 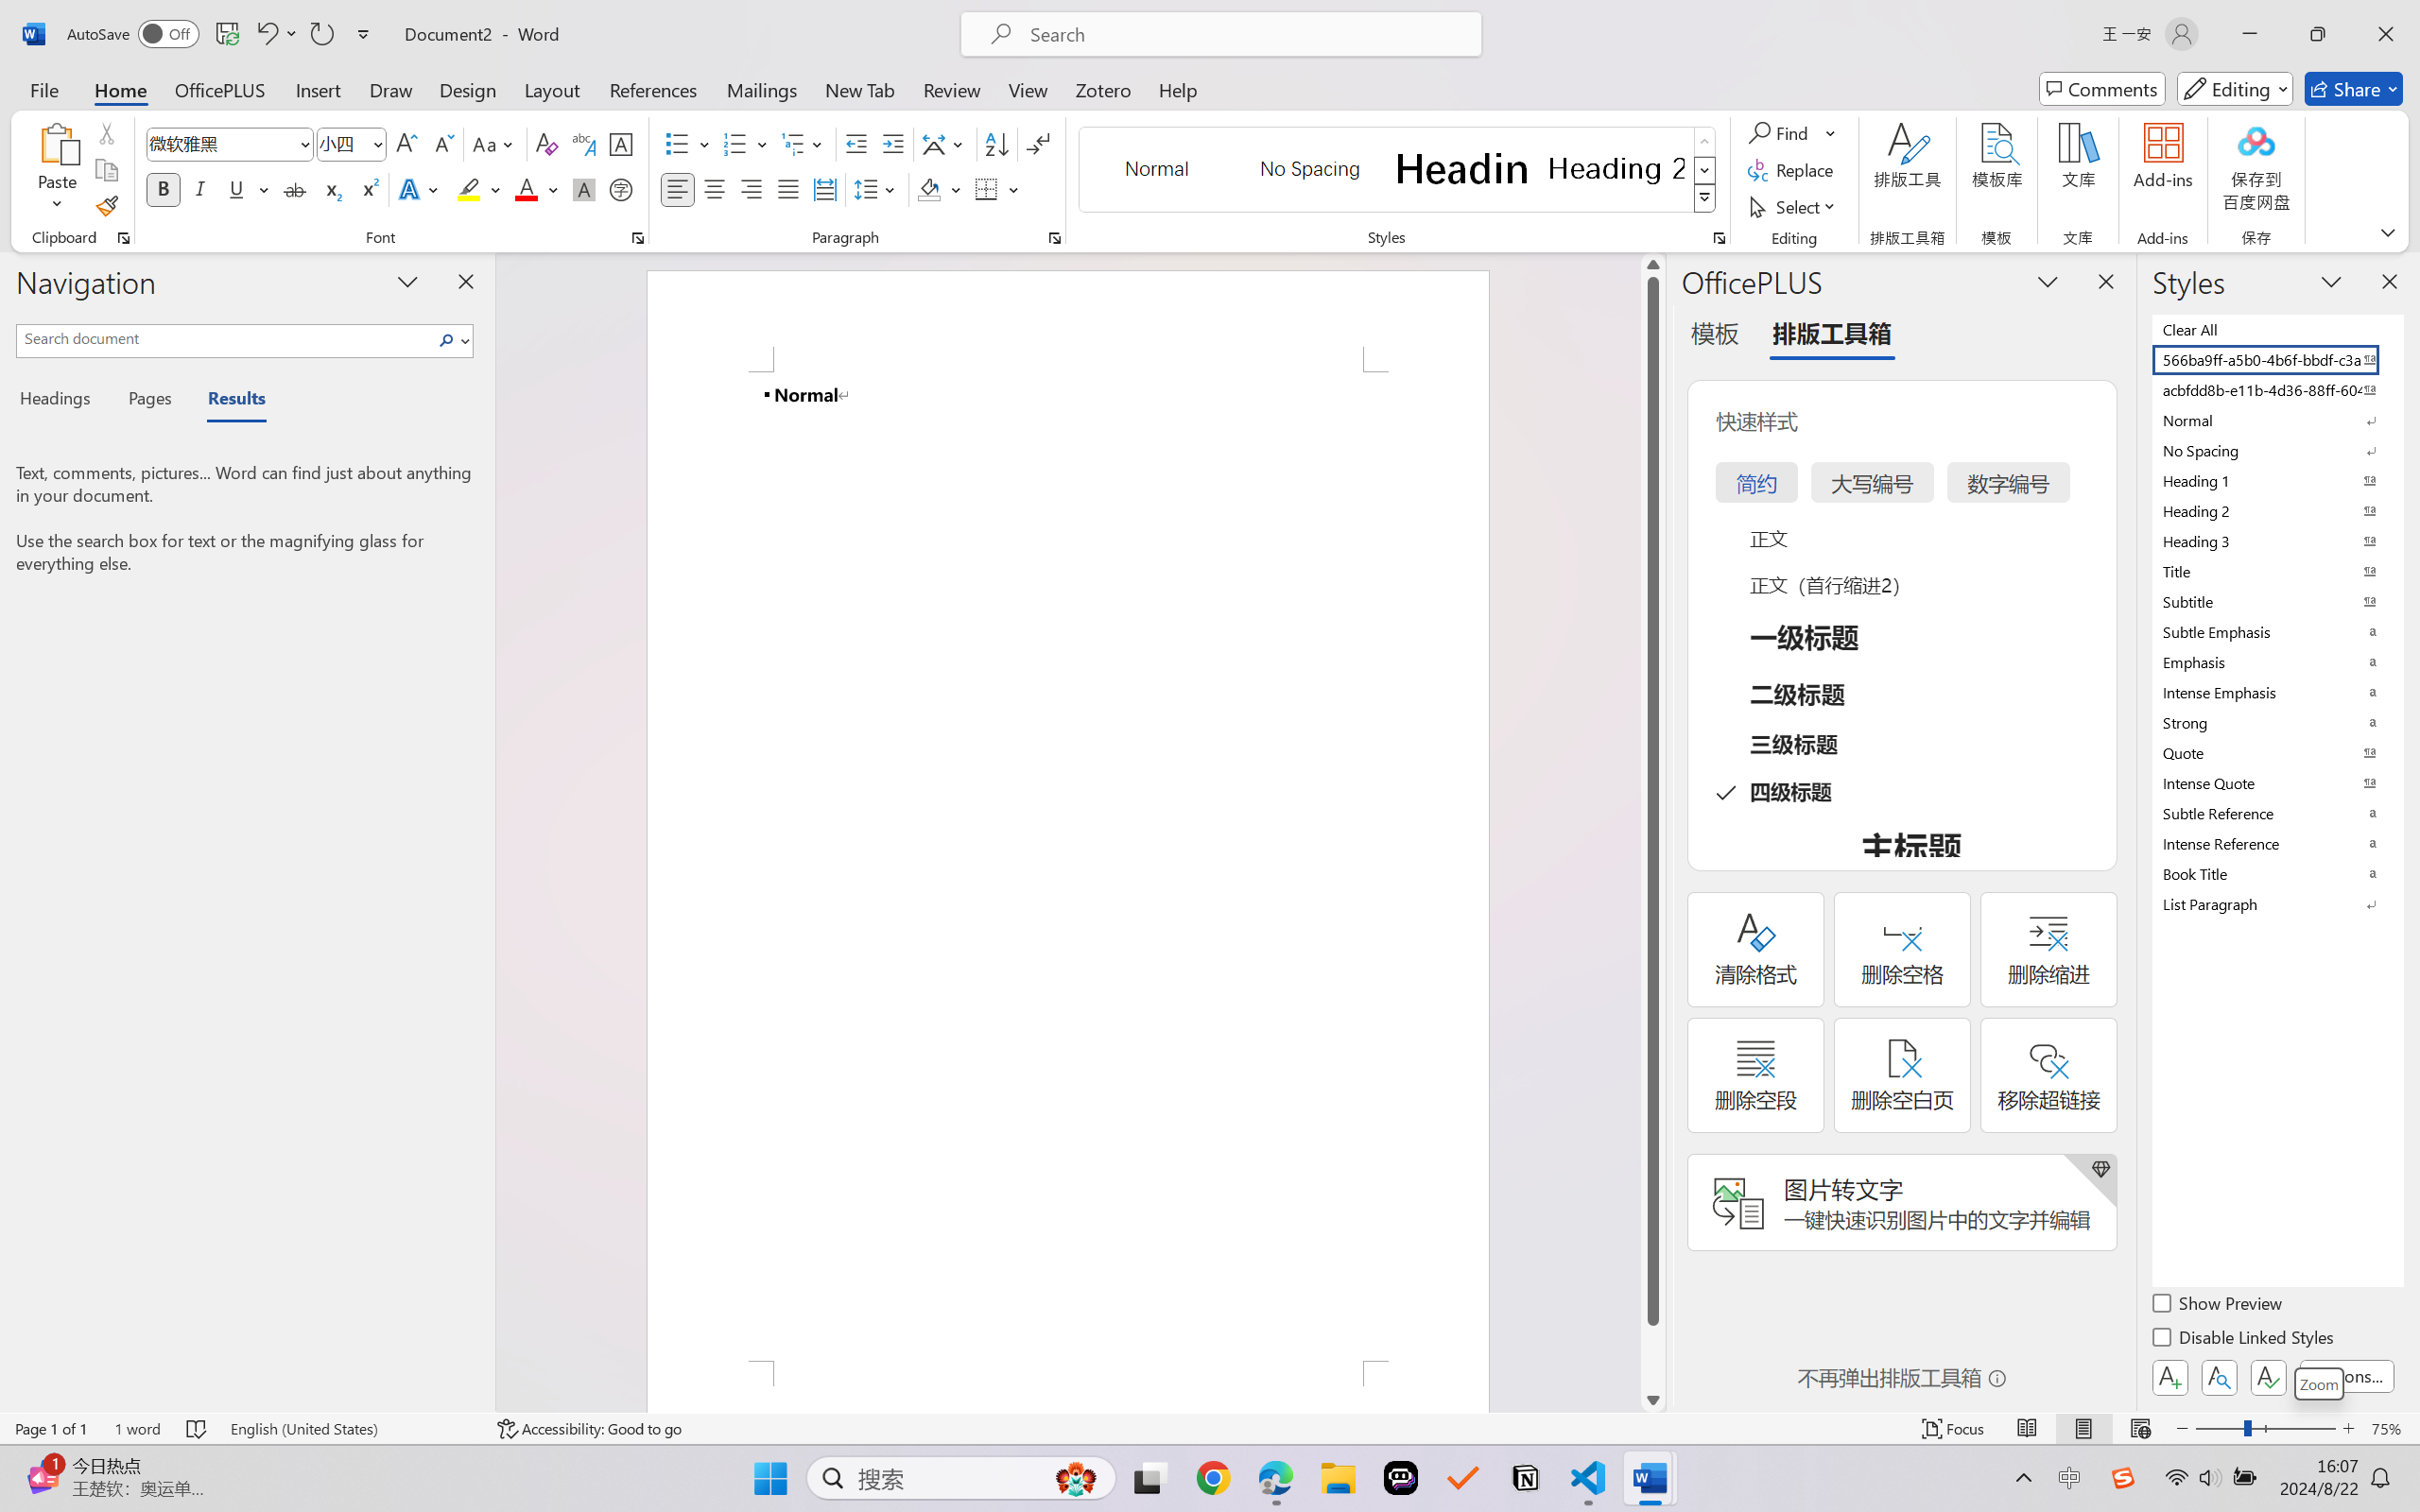 I want to click on Change Case, so click(x=494, y=144).